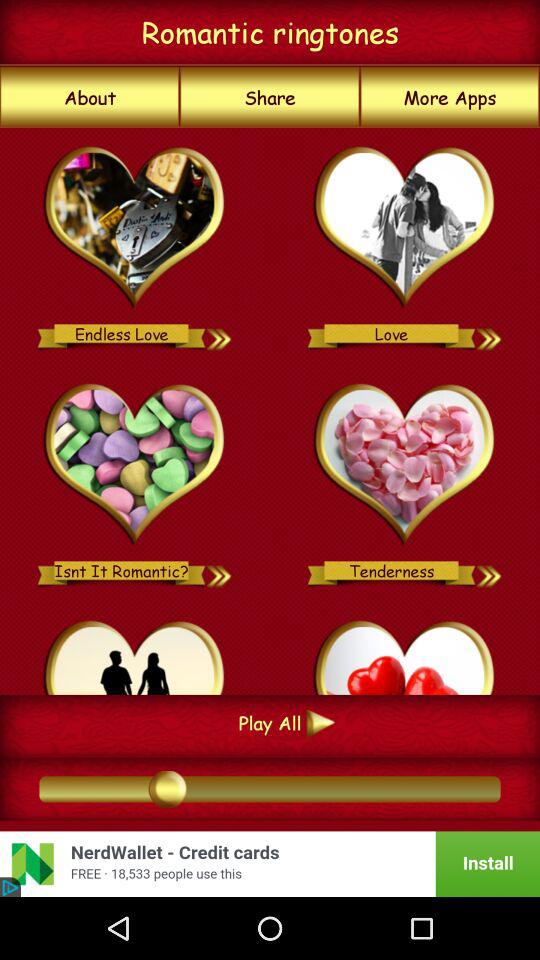 The width and height of the screenshot is (540, 960). What do you see at coordinates (220, 334) in the screenshot?
I see `next button` at bounding box center [220, 334].